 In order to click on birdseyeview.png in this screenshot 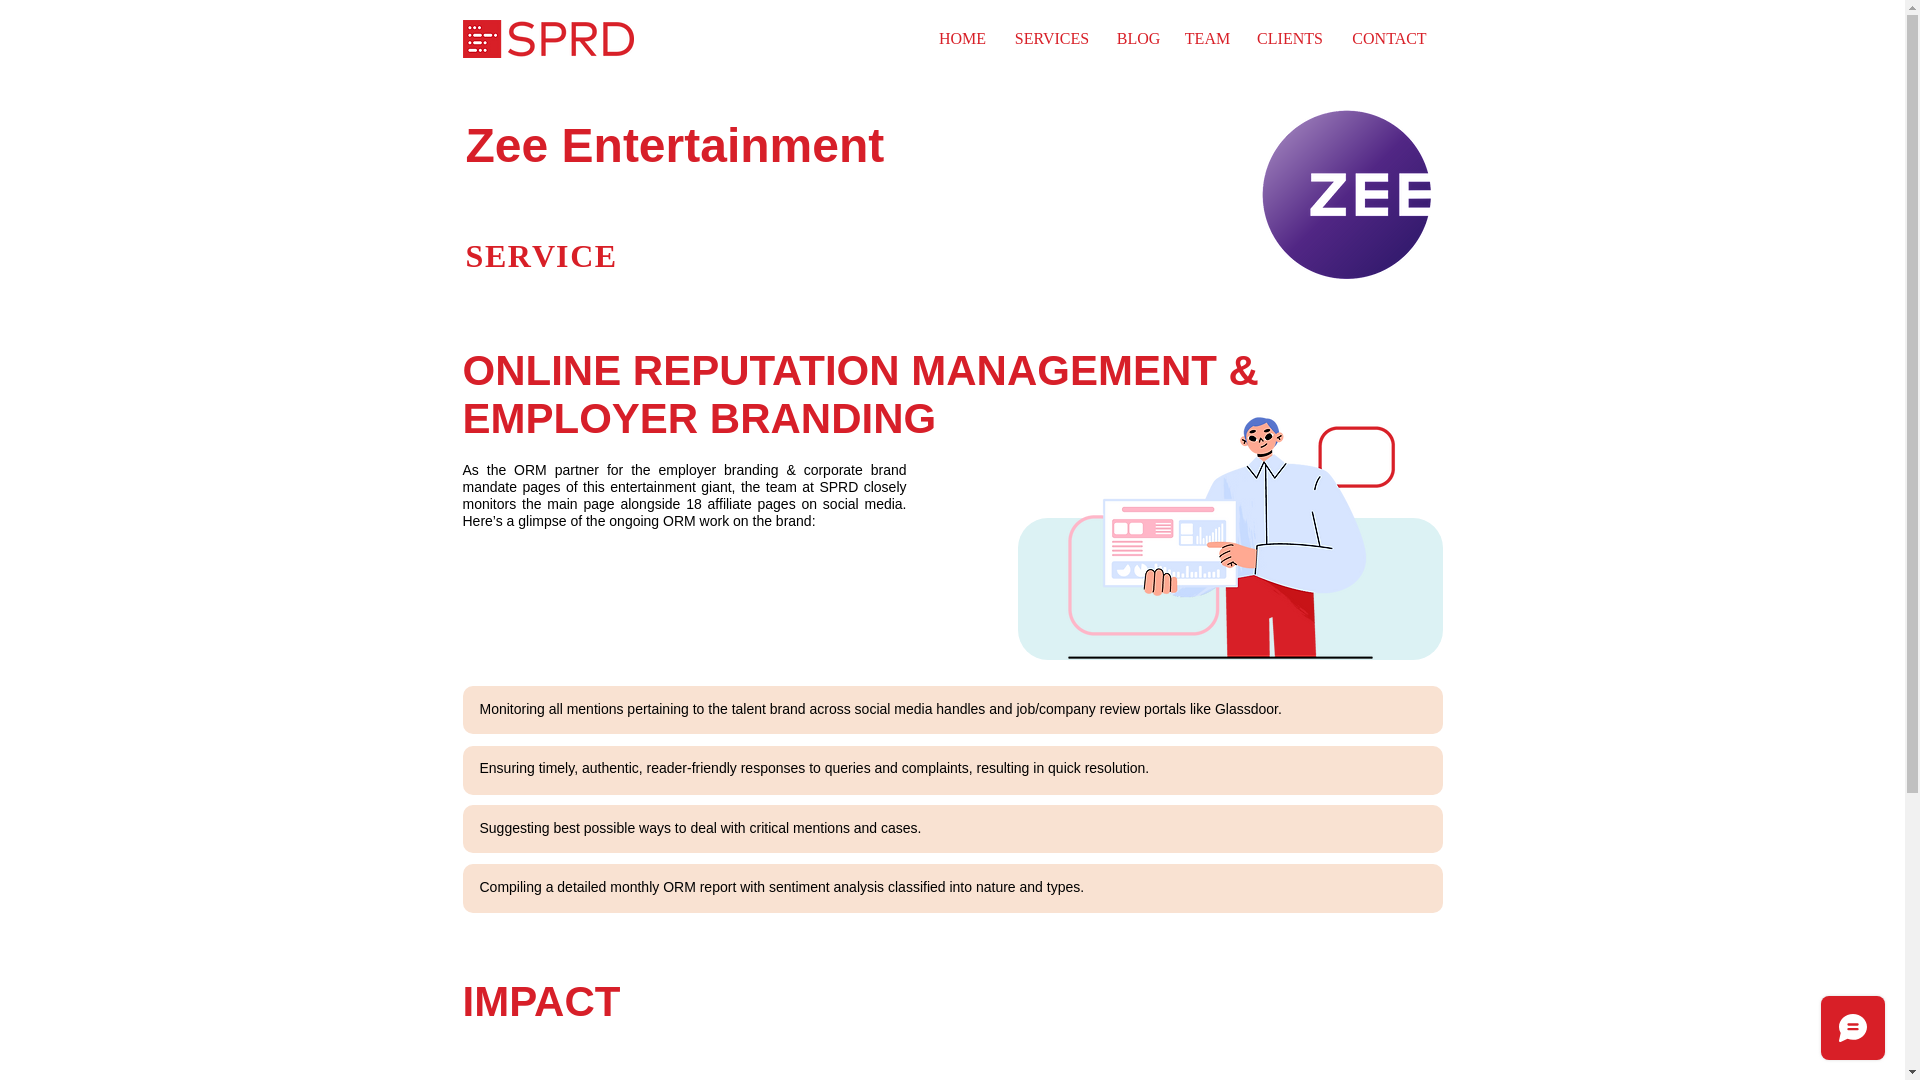, I will do `click(1228, 536)`.